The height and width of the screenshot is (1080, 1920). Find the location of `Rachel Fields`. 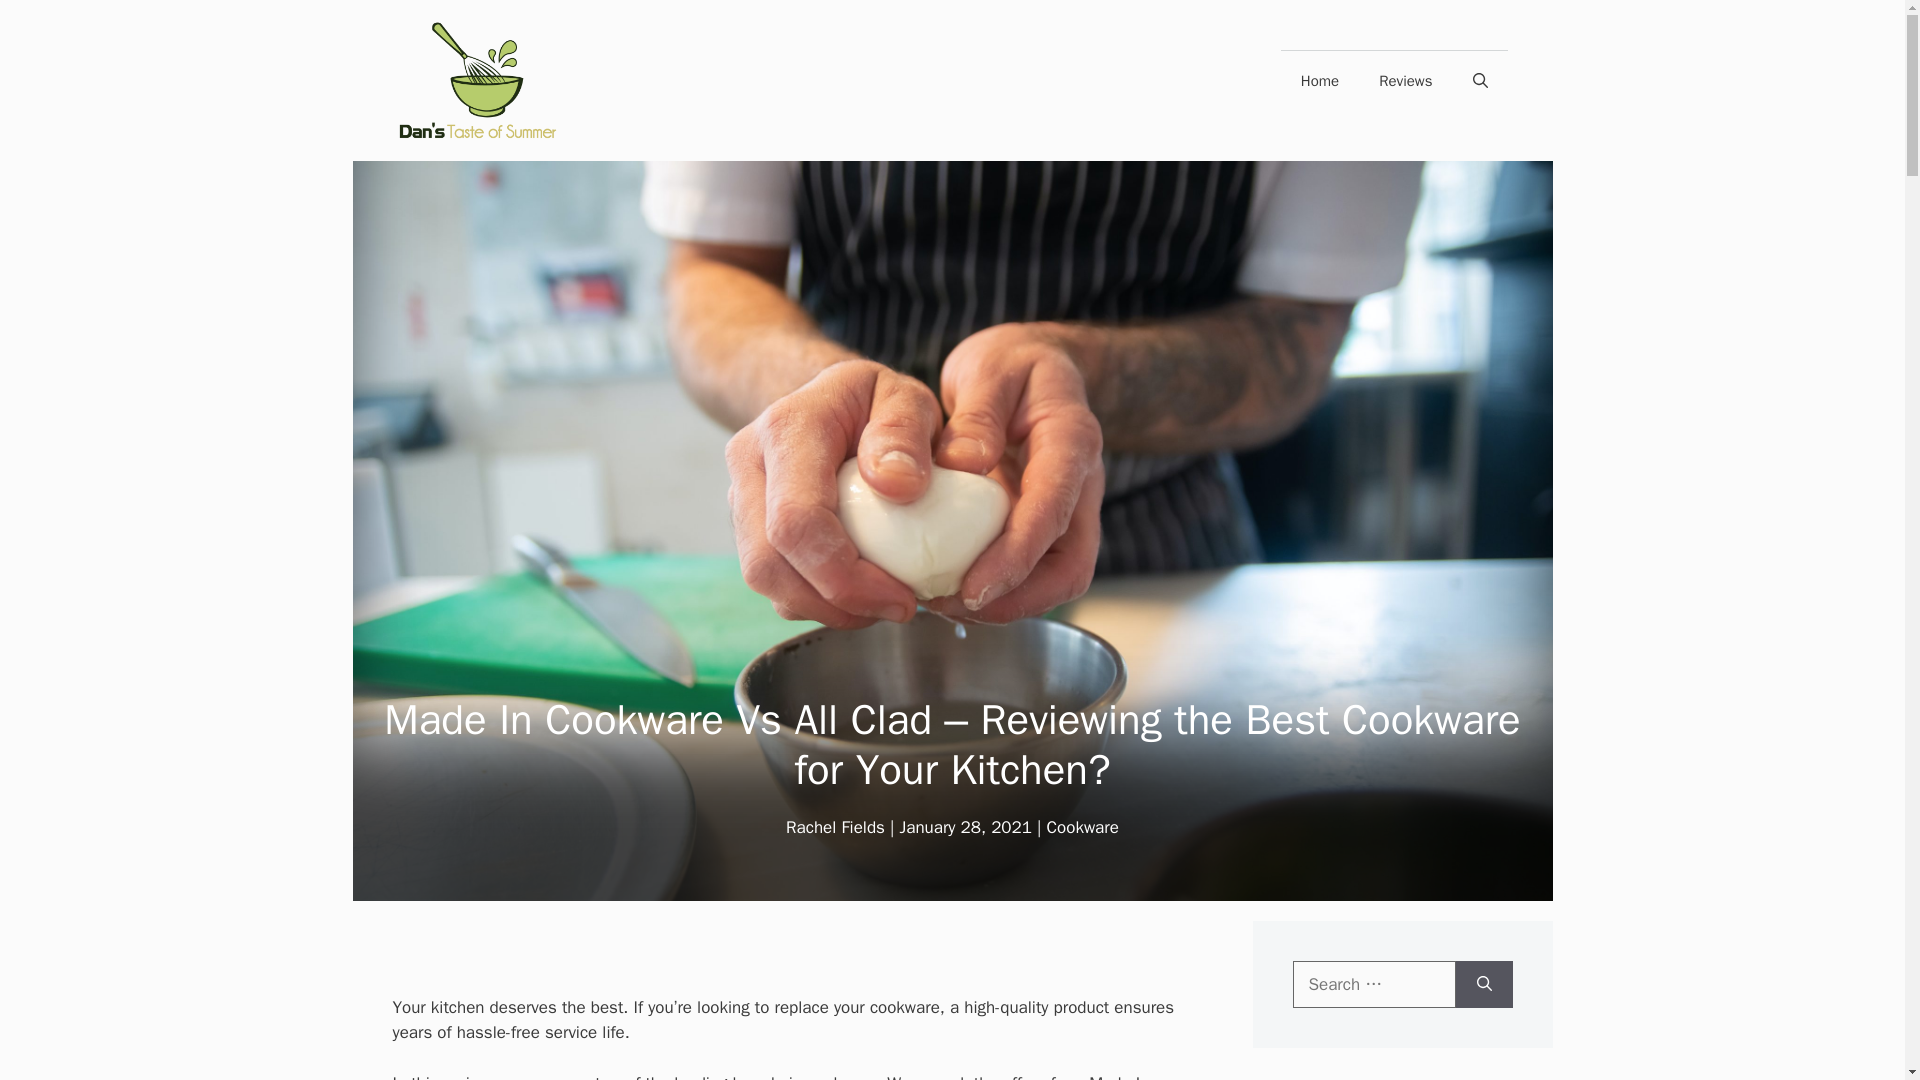

Rachel Fields is located at coordinates (835, 827).